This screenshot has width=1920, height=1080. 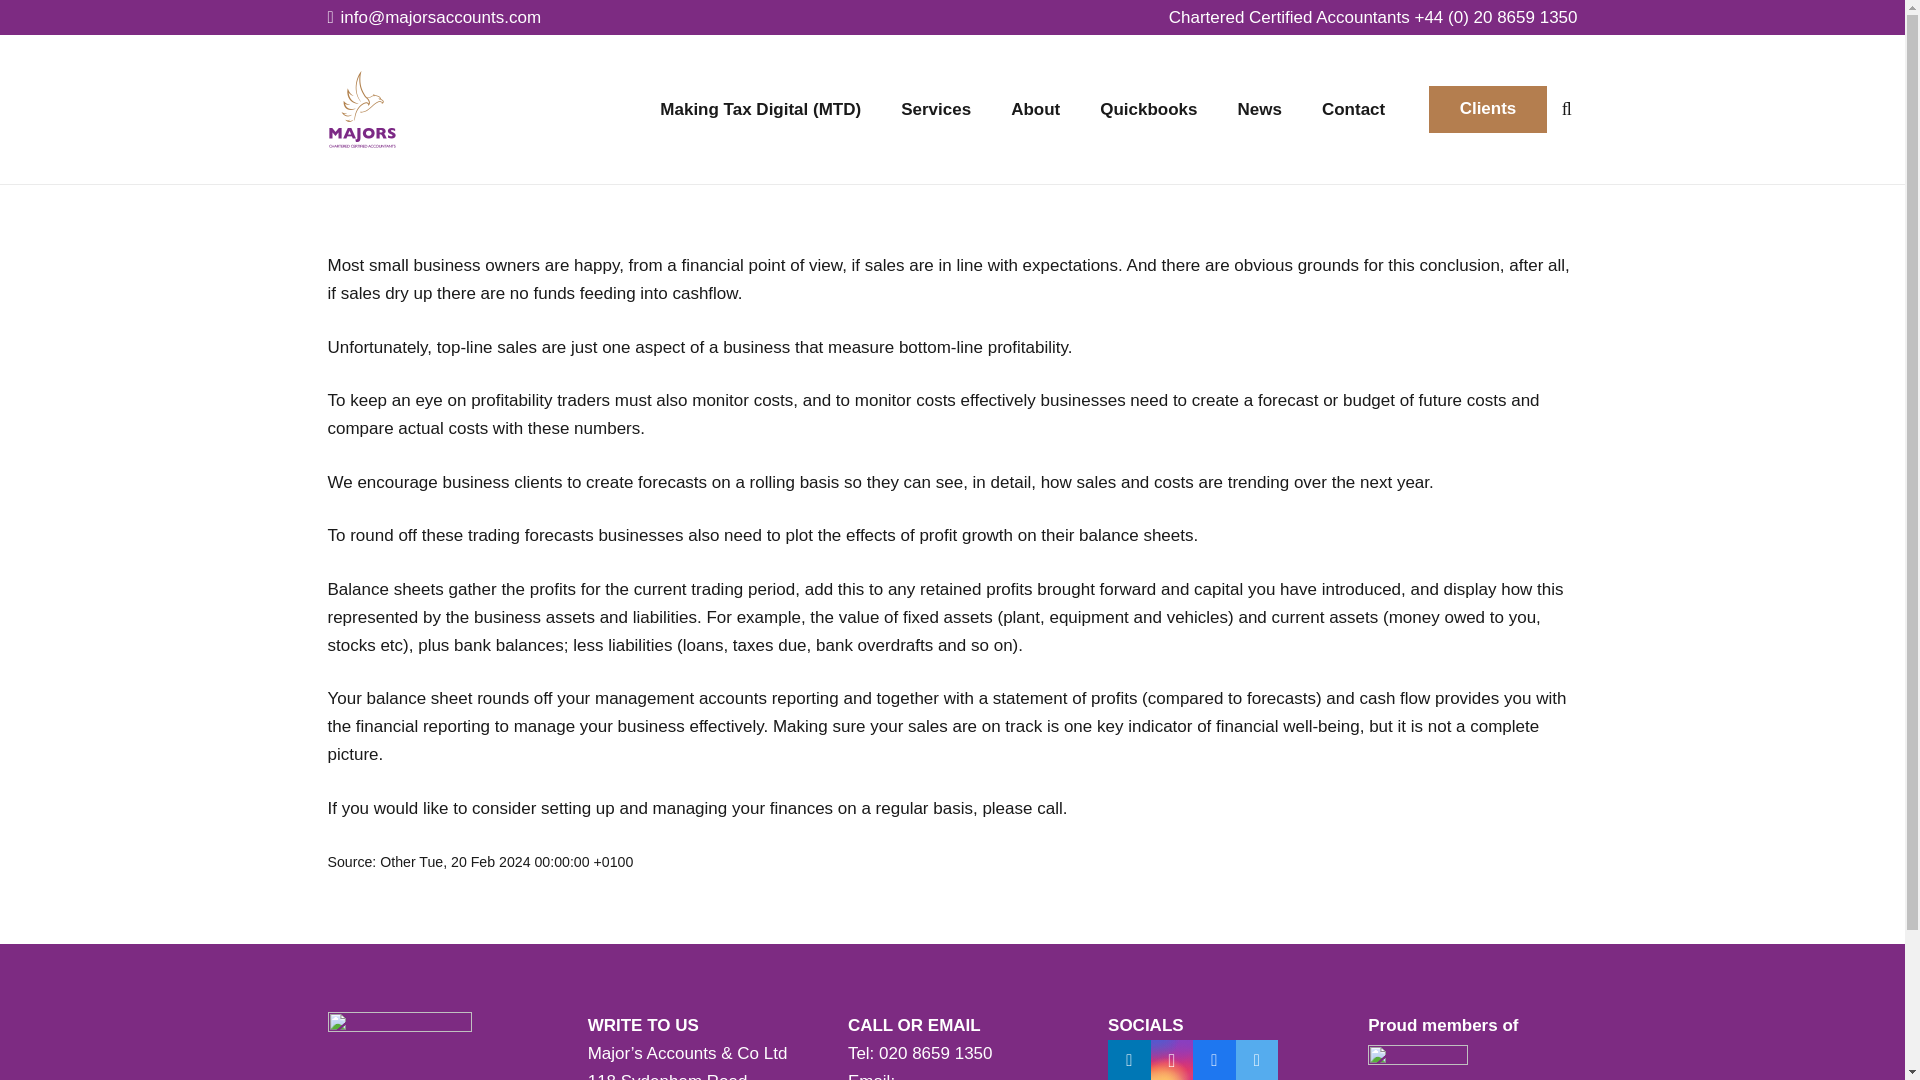 I want to click on Twitter, so click(x=1257, y=1060).